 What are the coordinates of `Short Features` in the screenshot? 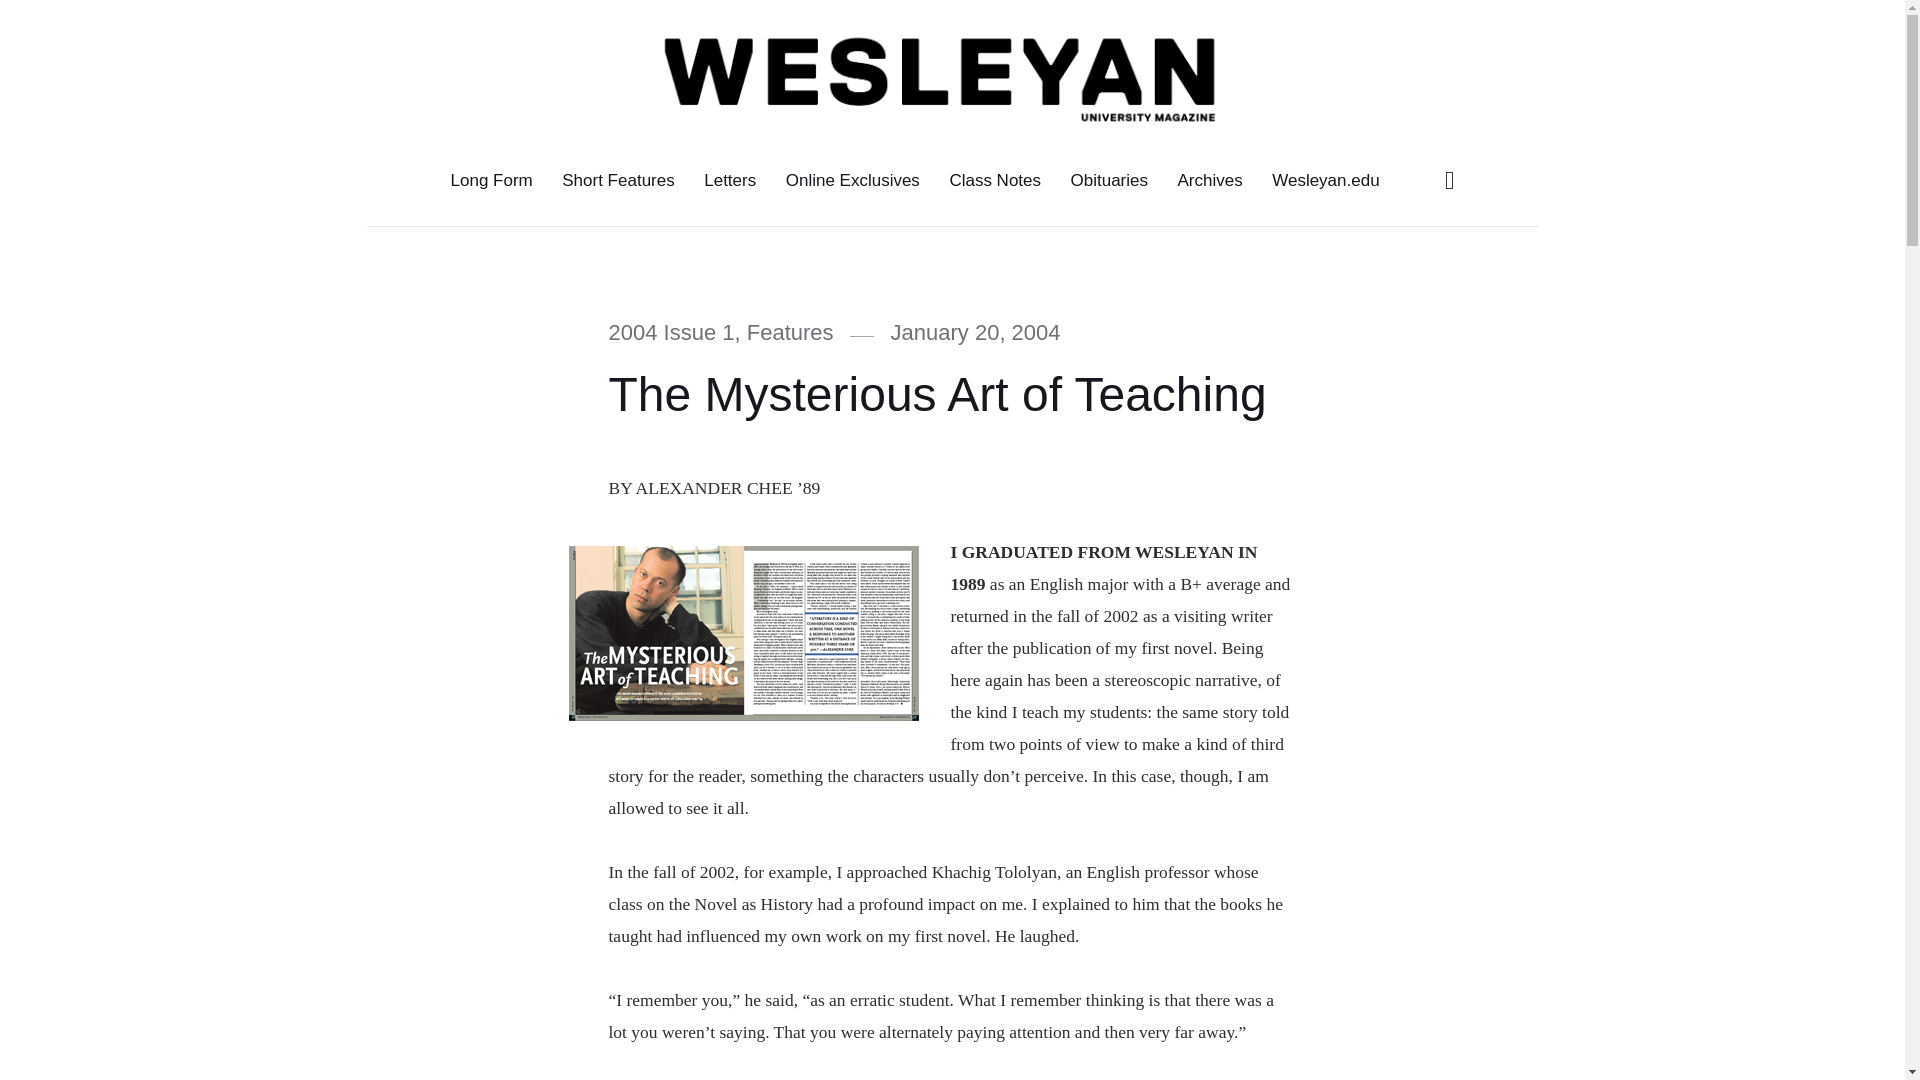 It's located at (618, 180).